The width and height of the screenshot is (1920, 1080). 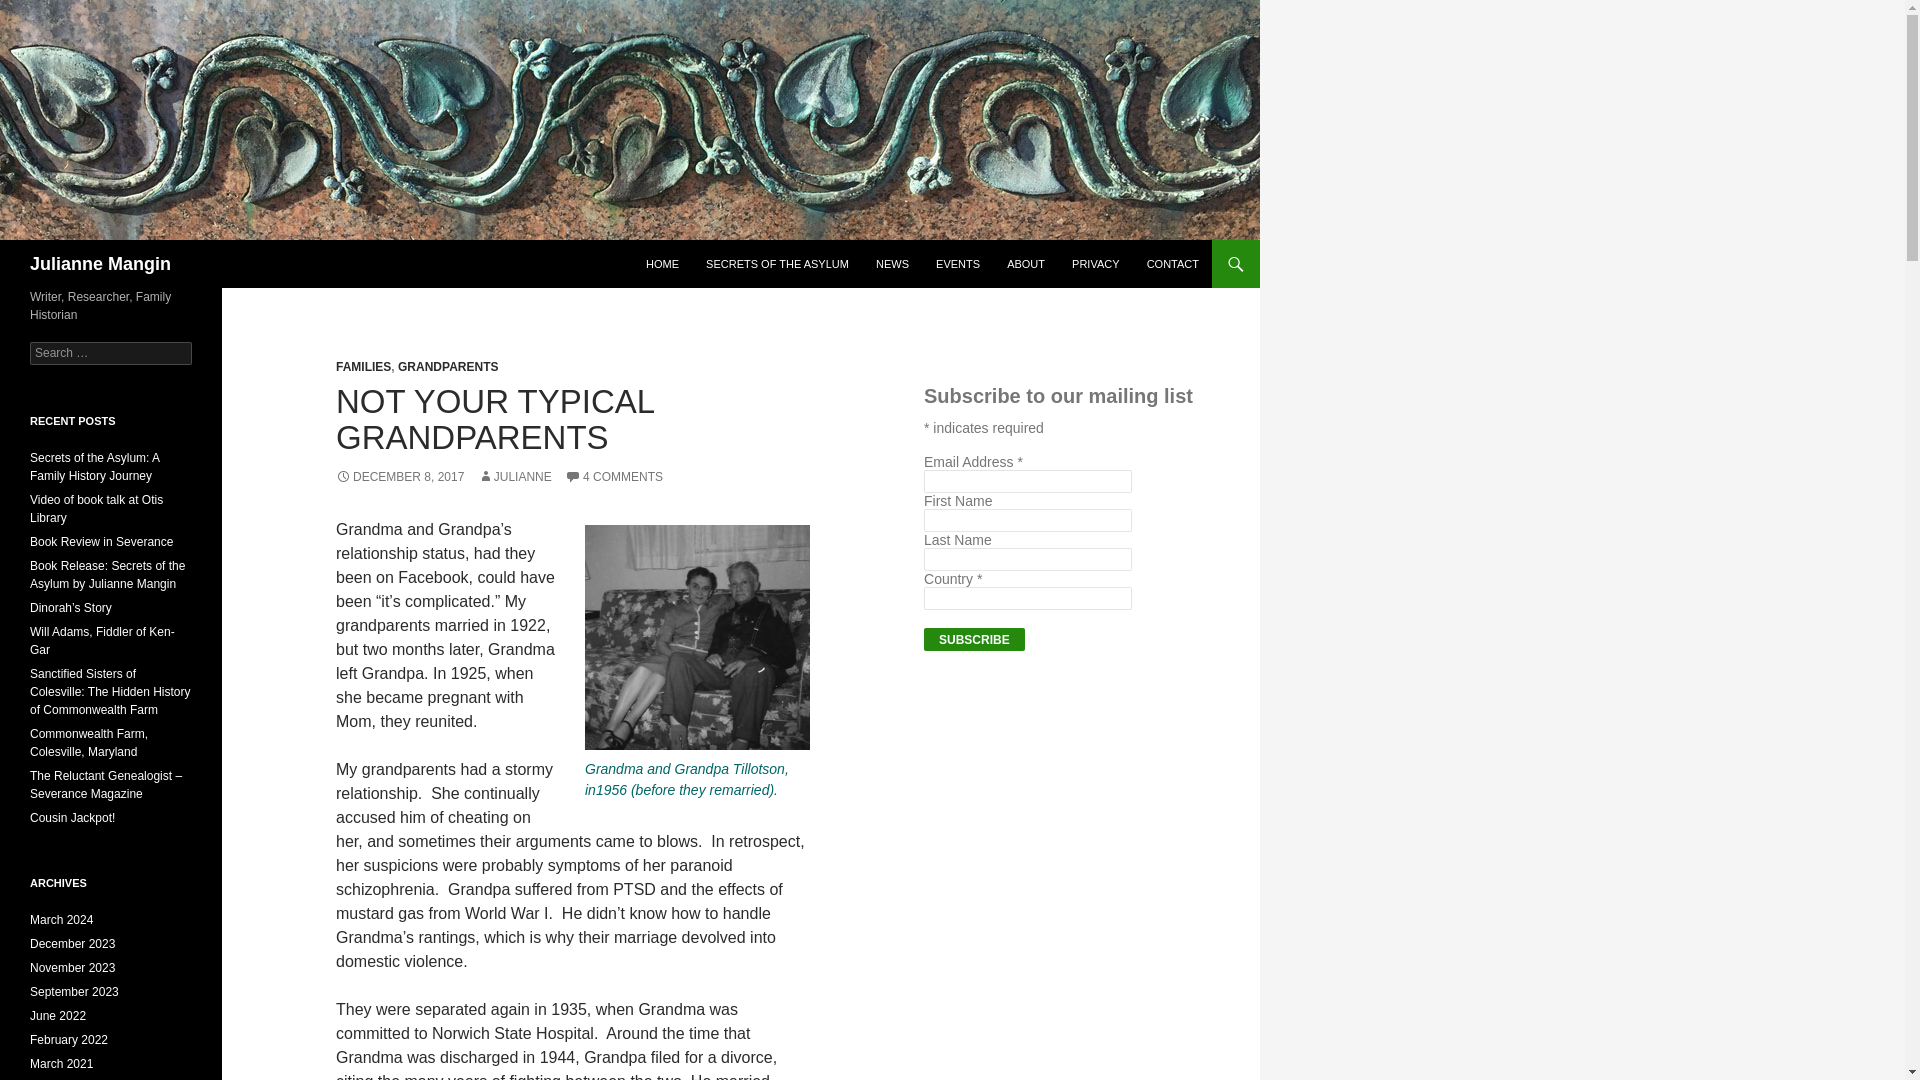 I want to click on Secrets of the Asylum: A Family History Journey, so click(x=94, y=466).